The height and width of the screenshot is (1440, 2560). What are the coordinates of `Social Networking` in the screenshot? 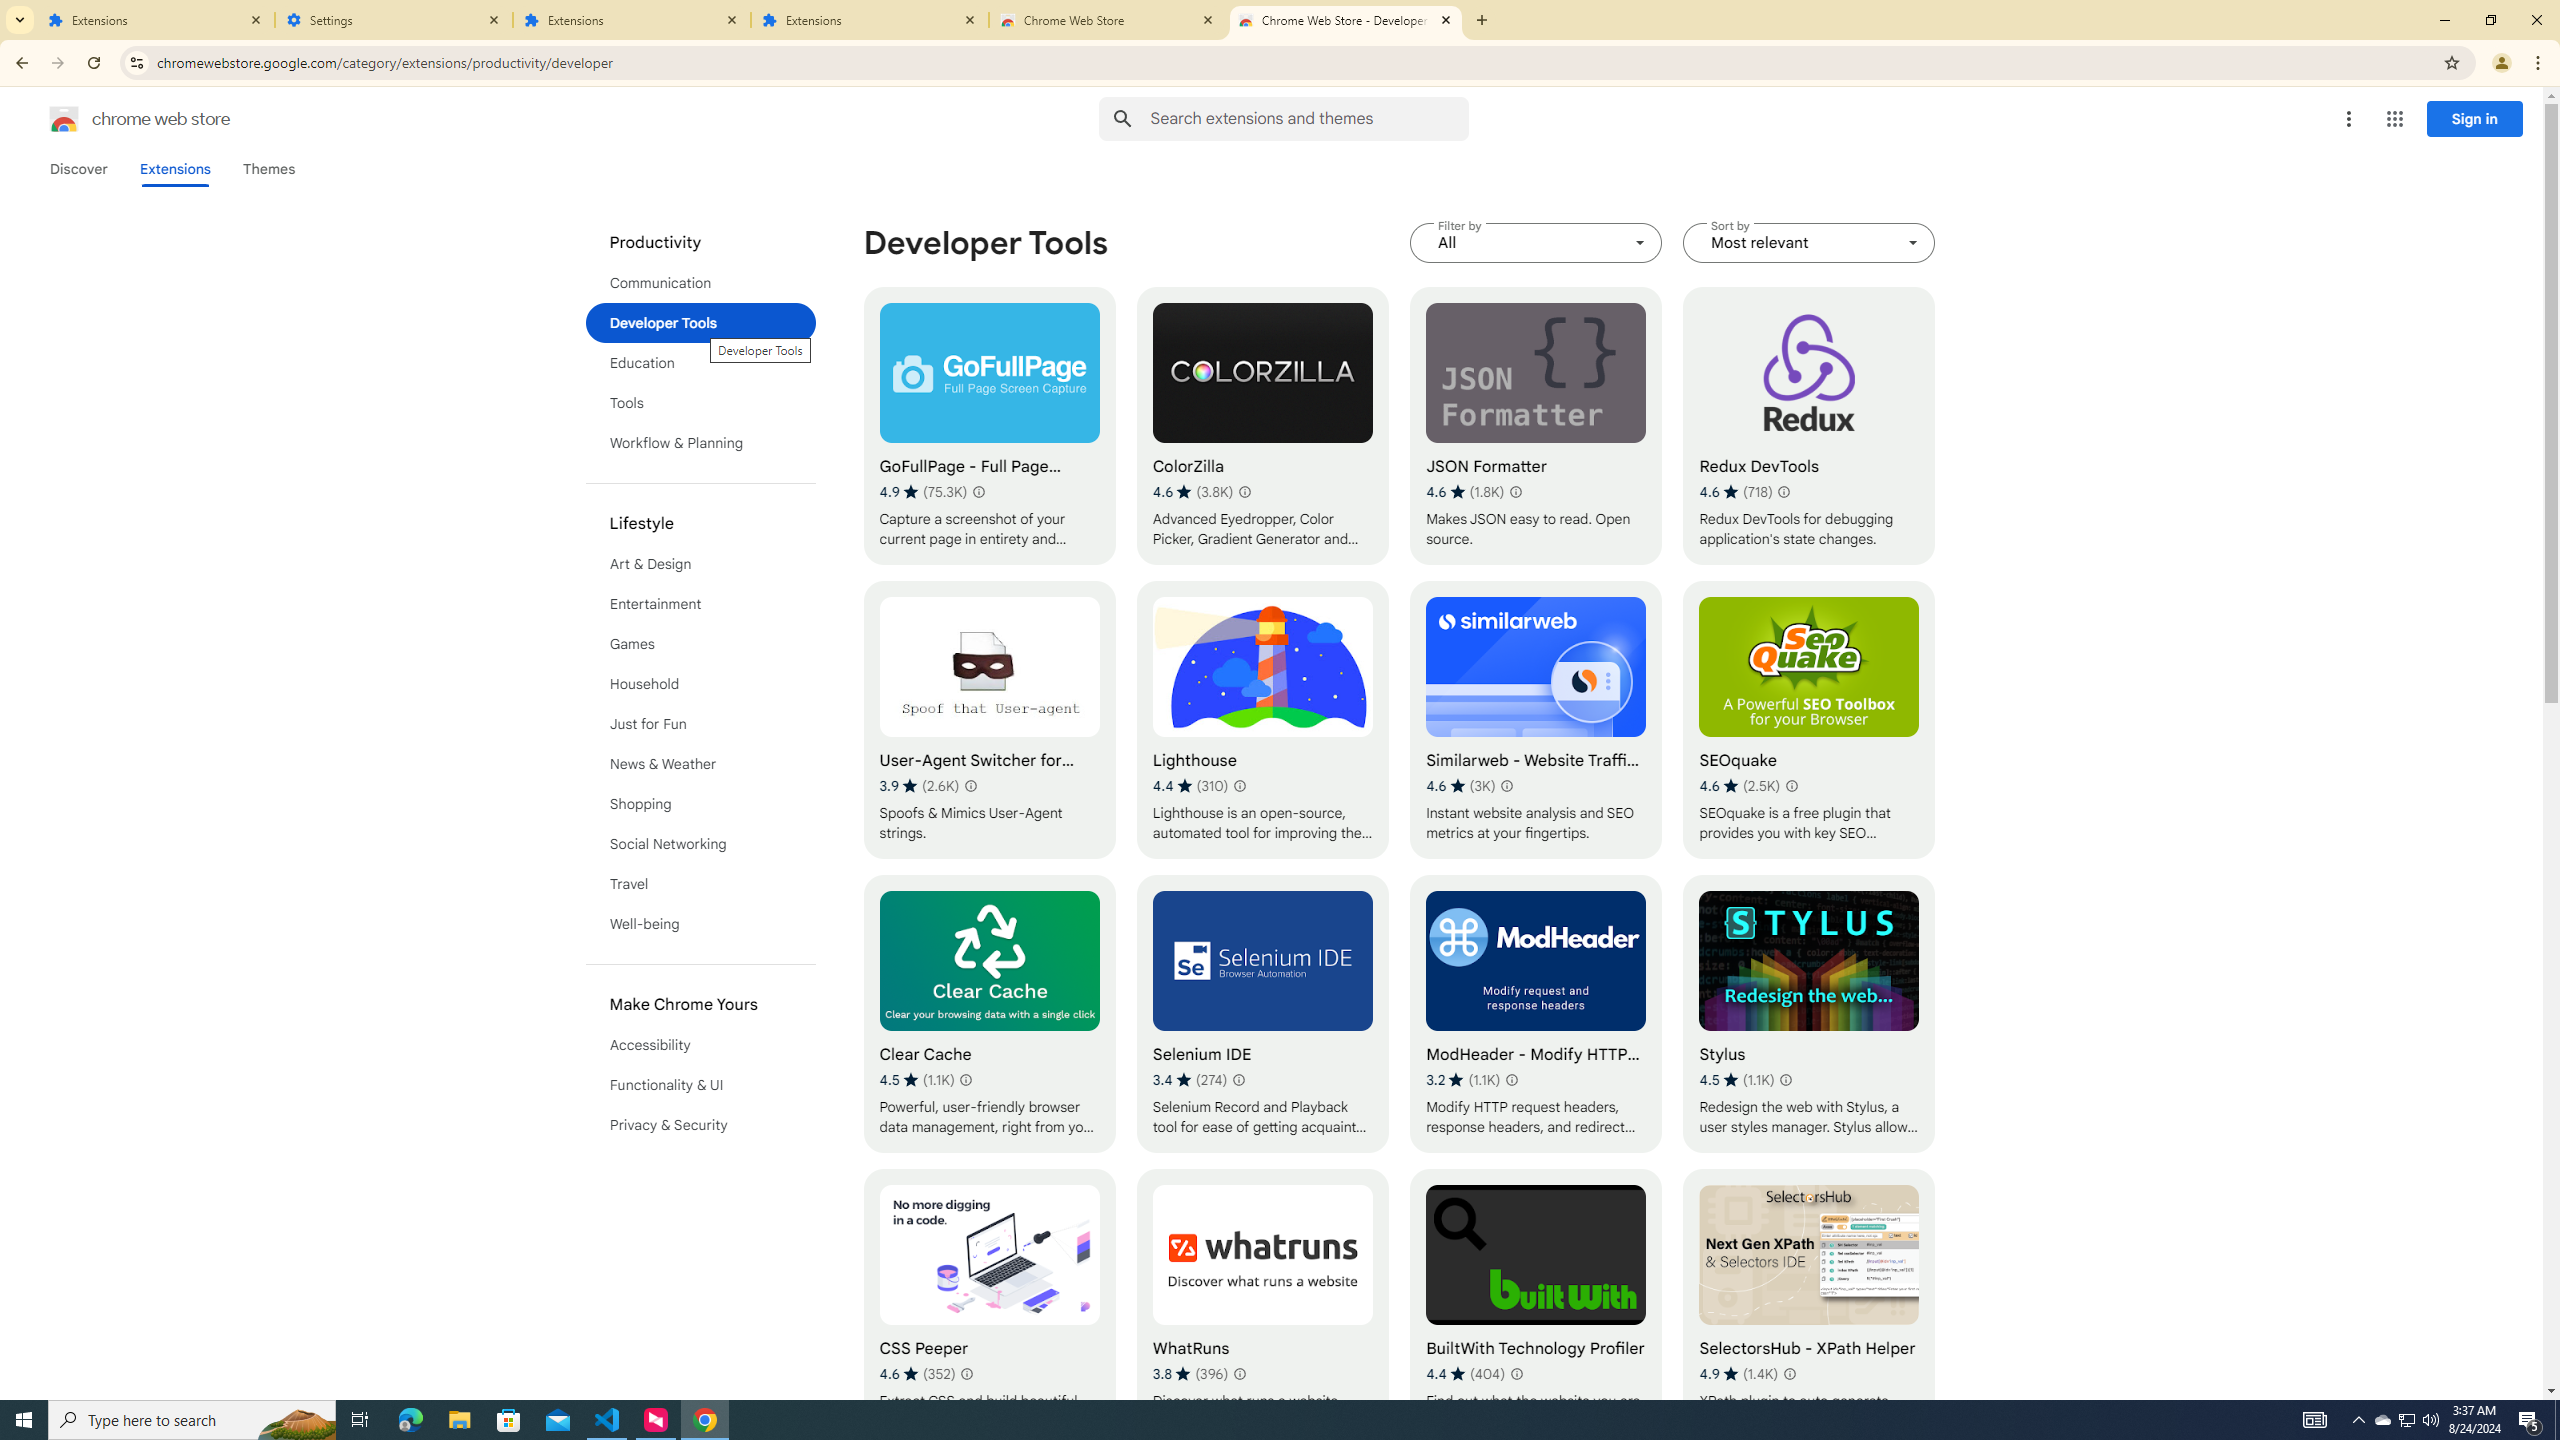 It's located at (701, 844).